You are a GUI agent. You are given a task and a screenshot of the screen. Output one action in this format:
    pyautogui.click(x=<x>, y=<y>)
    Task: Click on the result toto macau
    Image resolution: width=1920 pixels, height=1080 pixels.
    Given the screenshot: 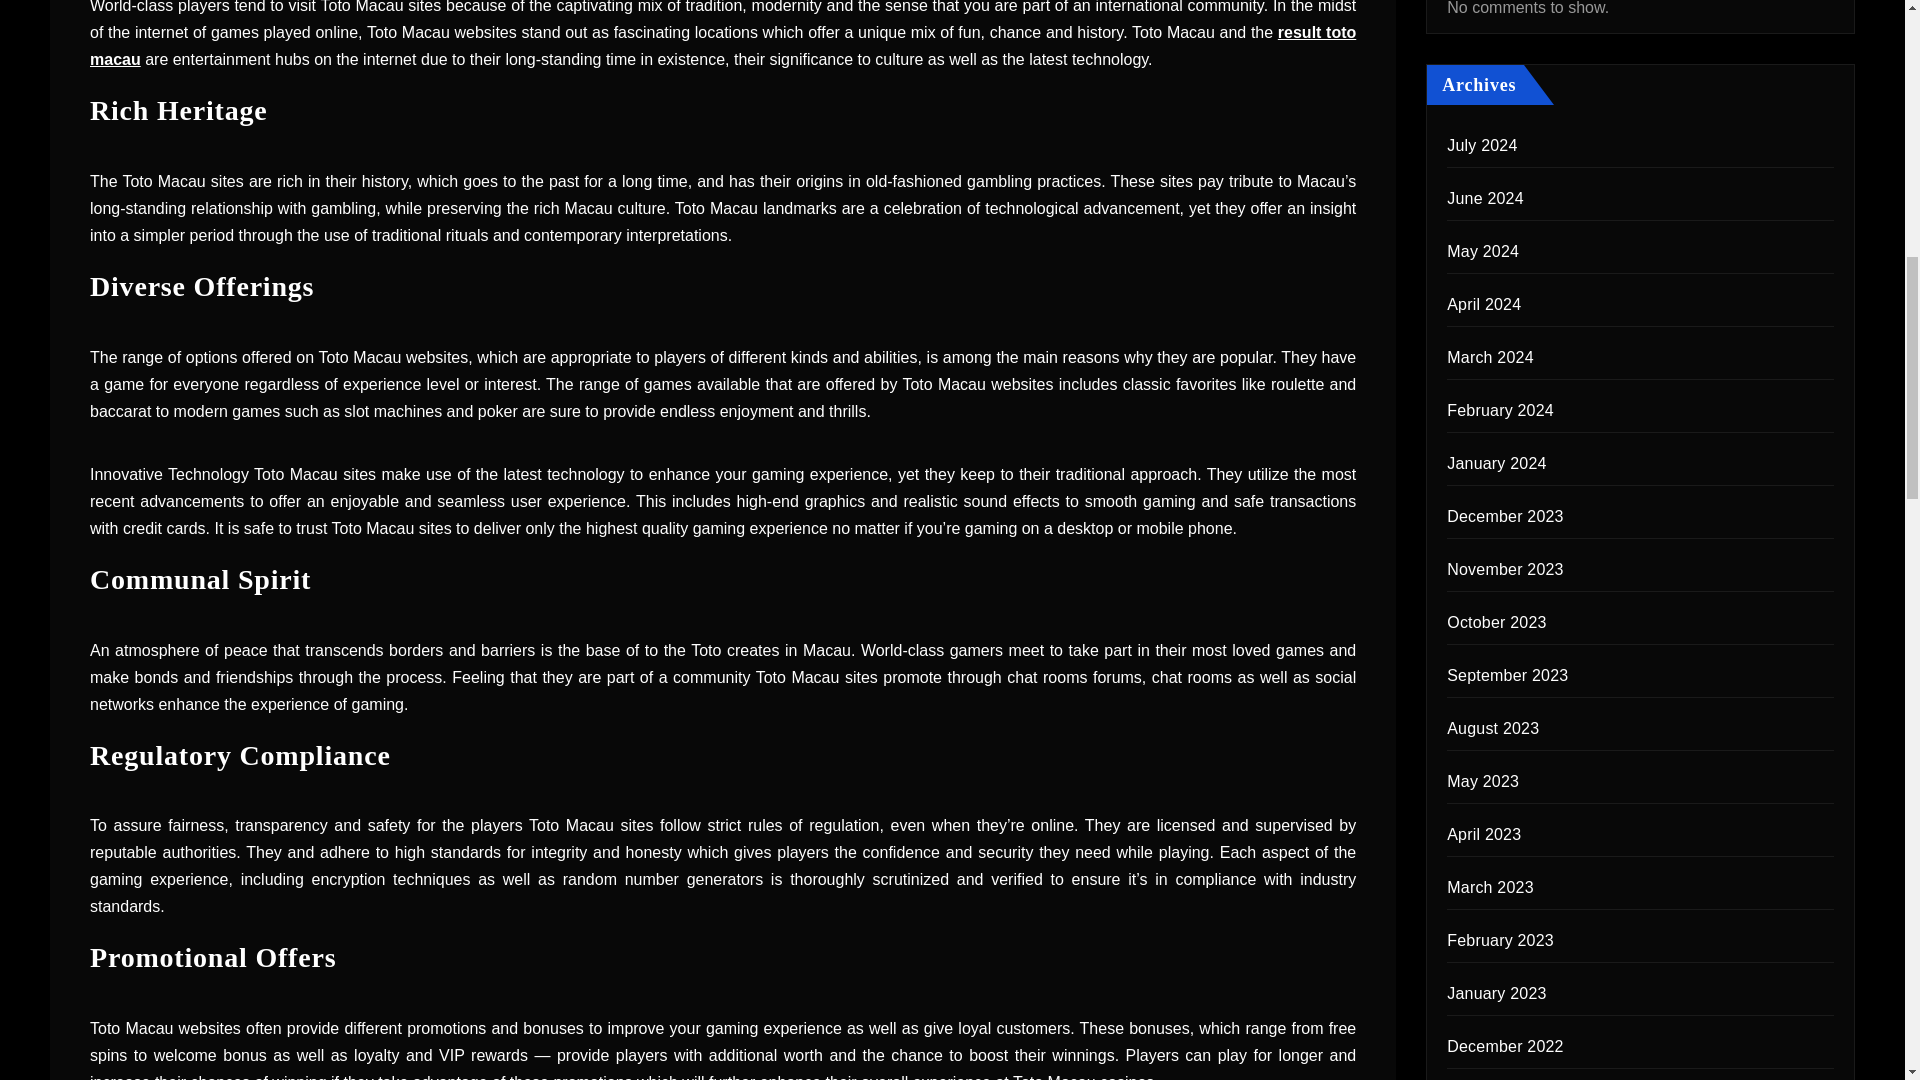 What is the action you would take?
    pyautogui.click(x=722, y=46)
    